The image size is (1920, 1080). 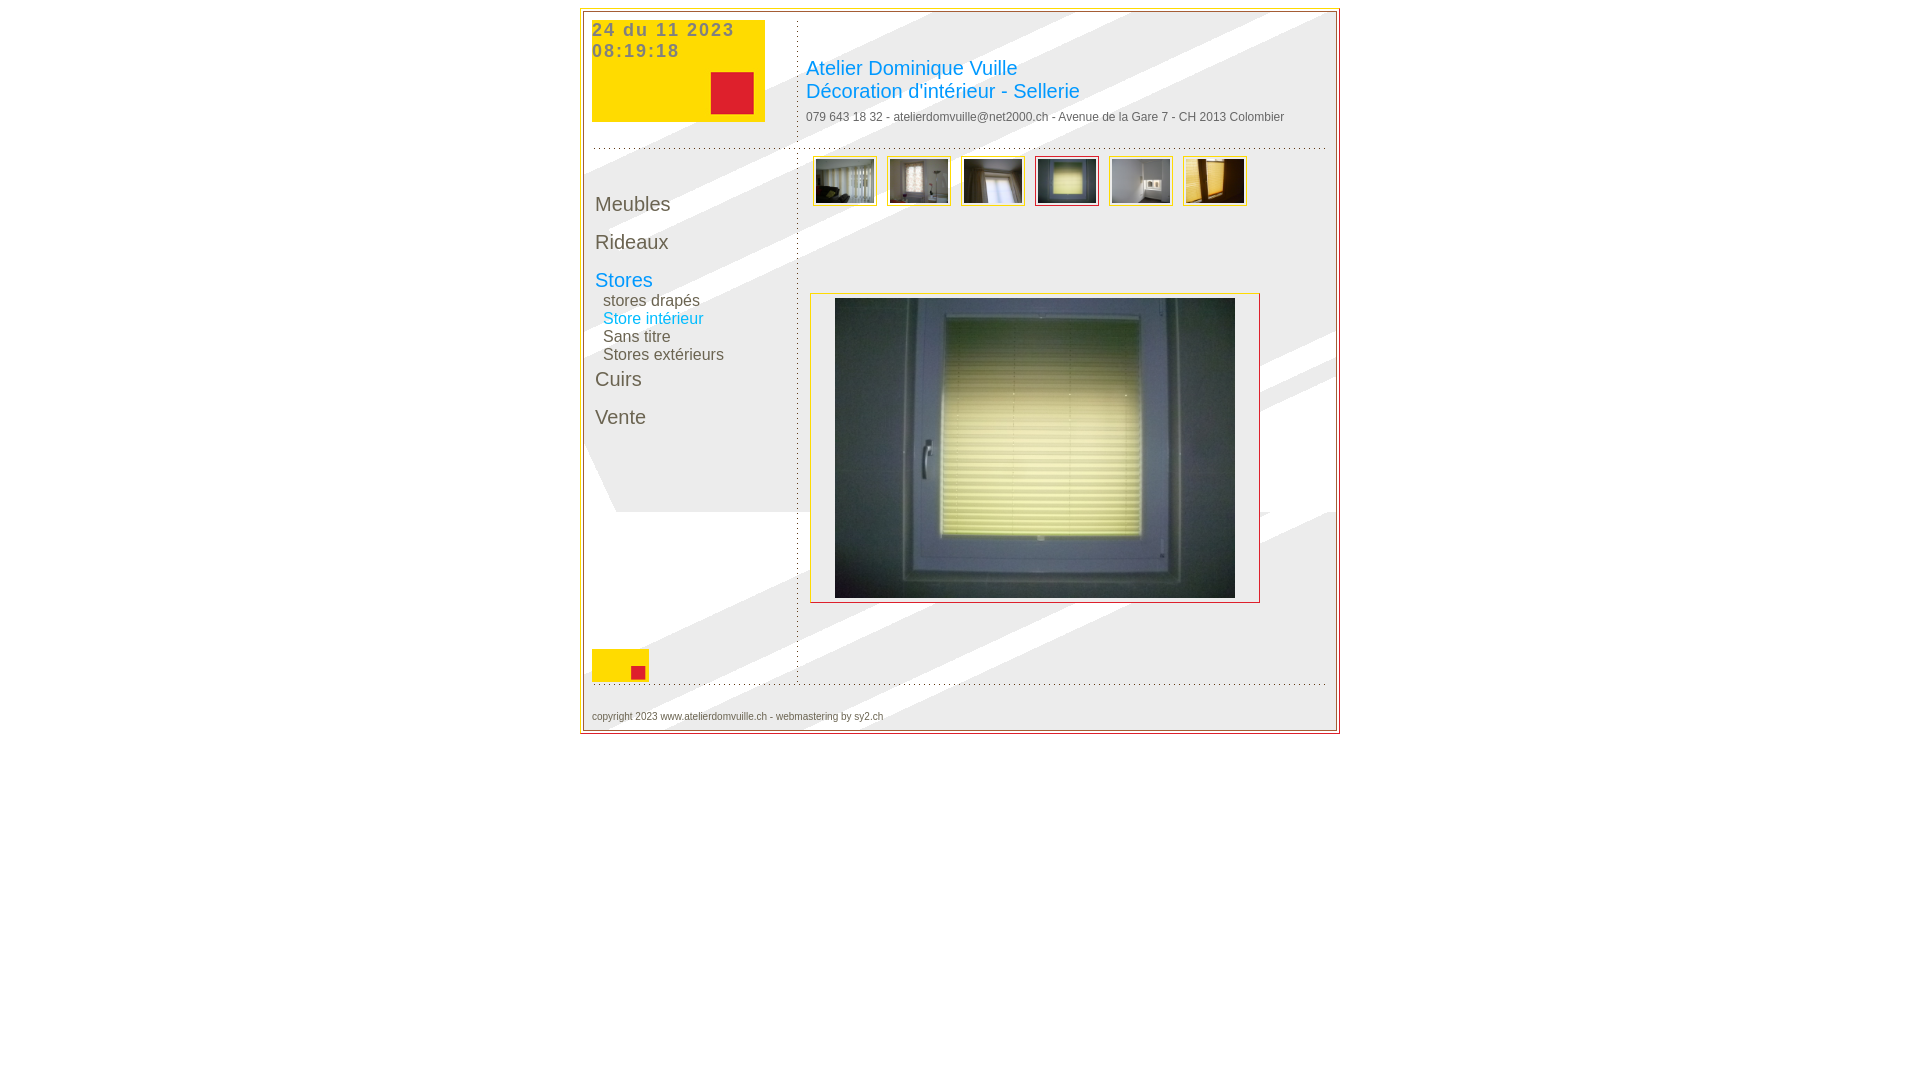 I want to click on Meubles , so click(x=636, y=204).